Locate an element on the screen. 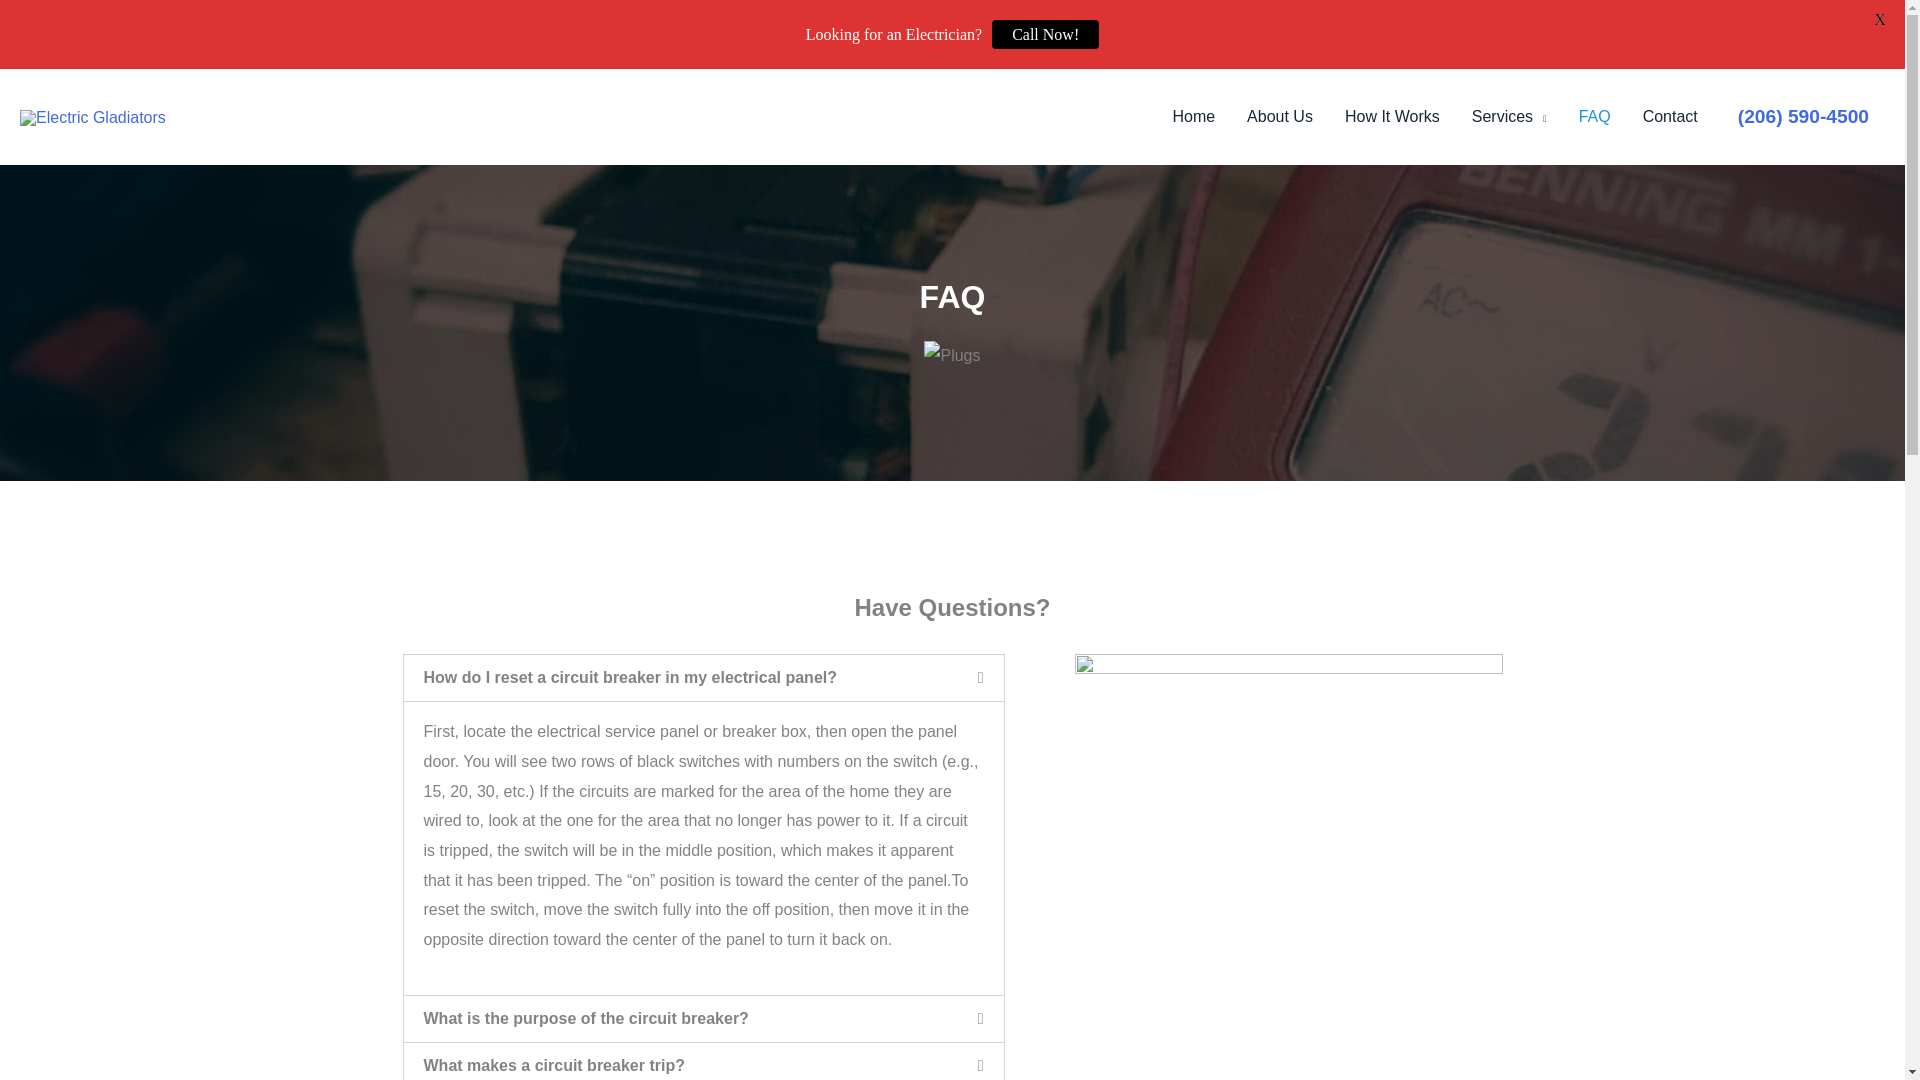 The height and width of the screenshot is (1080, 1920). About Us is located at coordinates (1279, 117).